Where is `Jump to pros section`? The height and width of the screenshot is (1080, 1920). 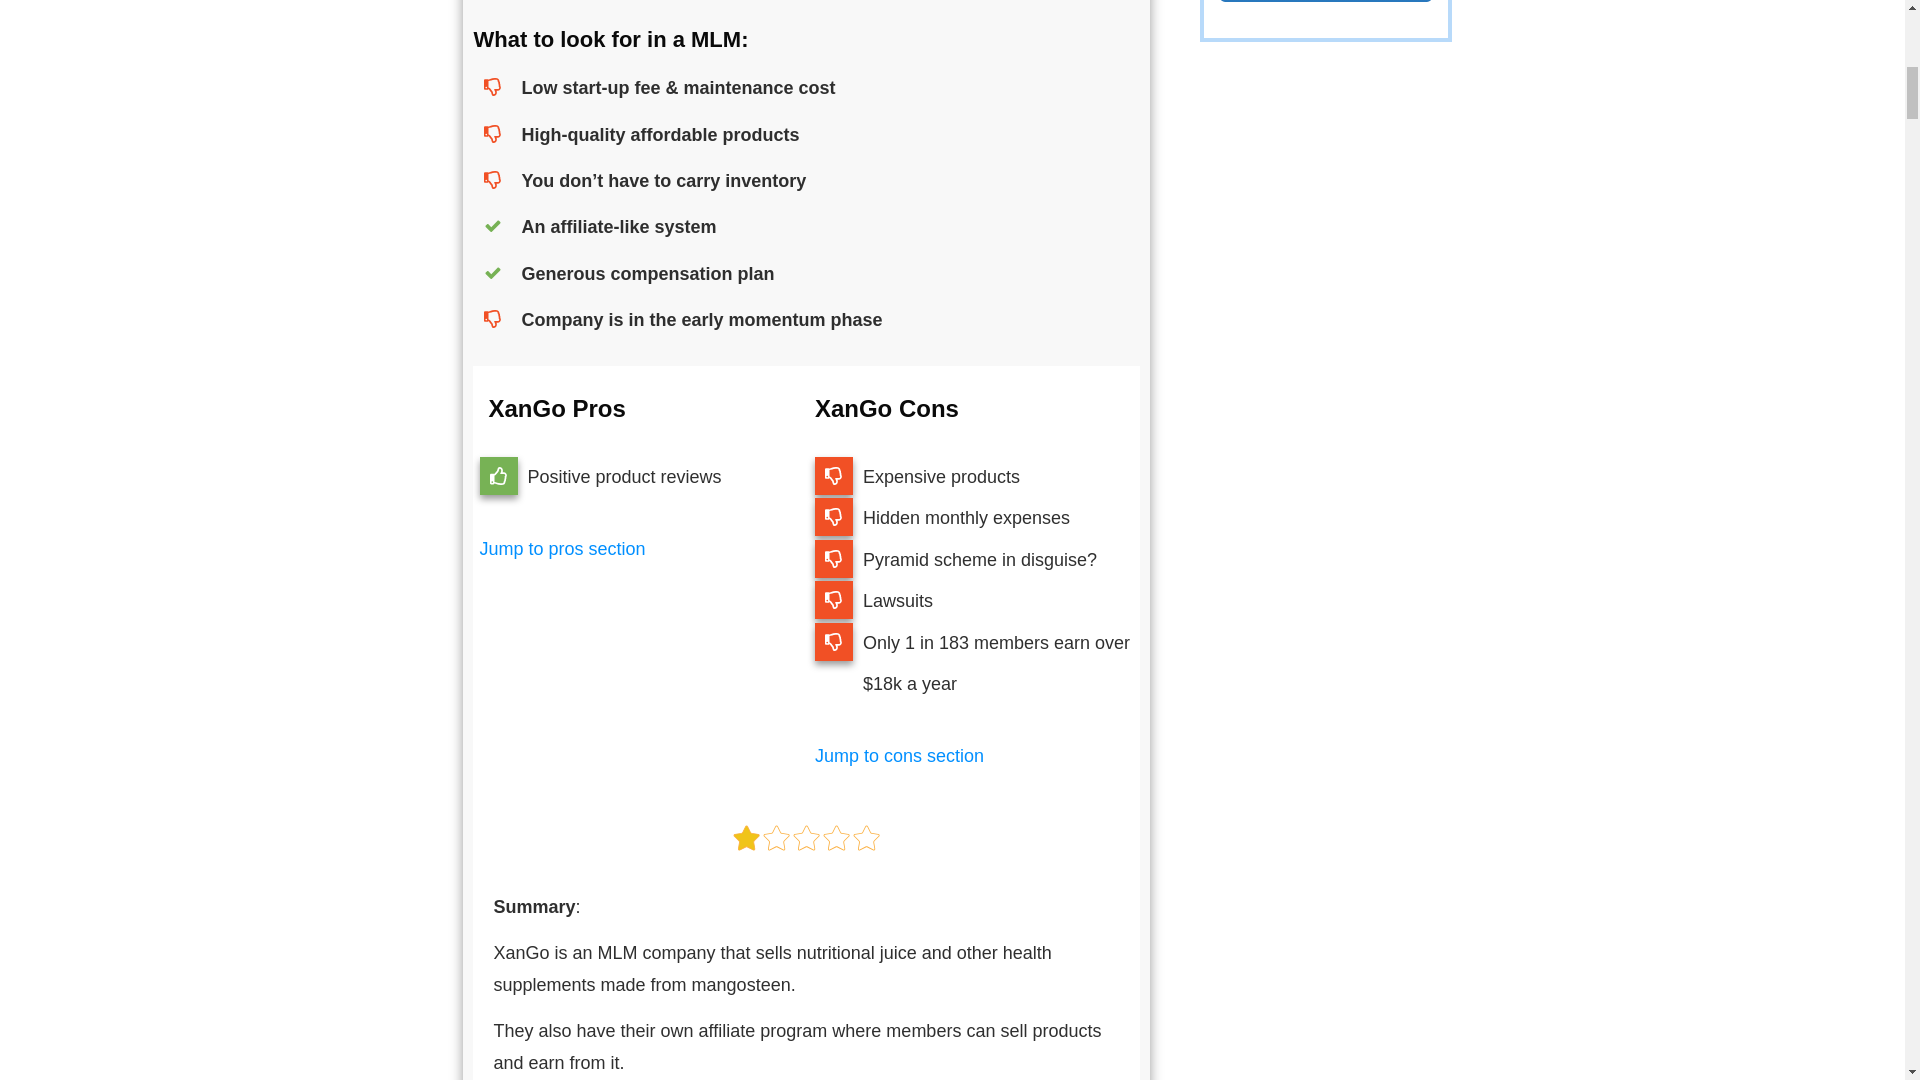 Jump to pros section is located at coordinates (562, 548).